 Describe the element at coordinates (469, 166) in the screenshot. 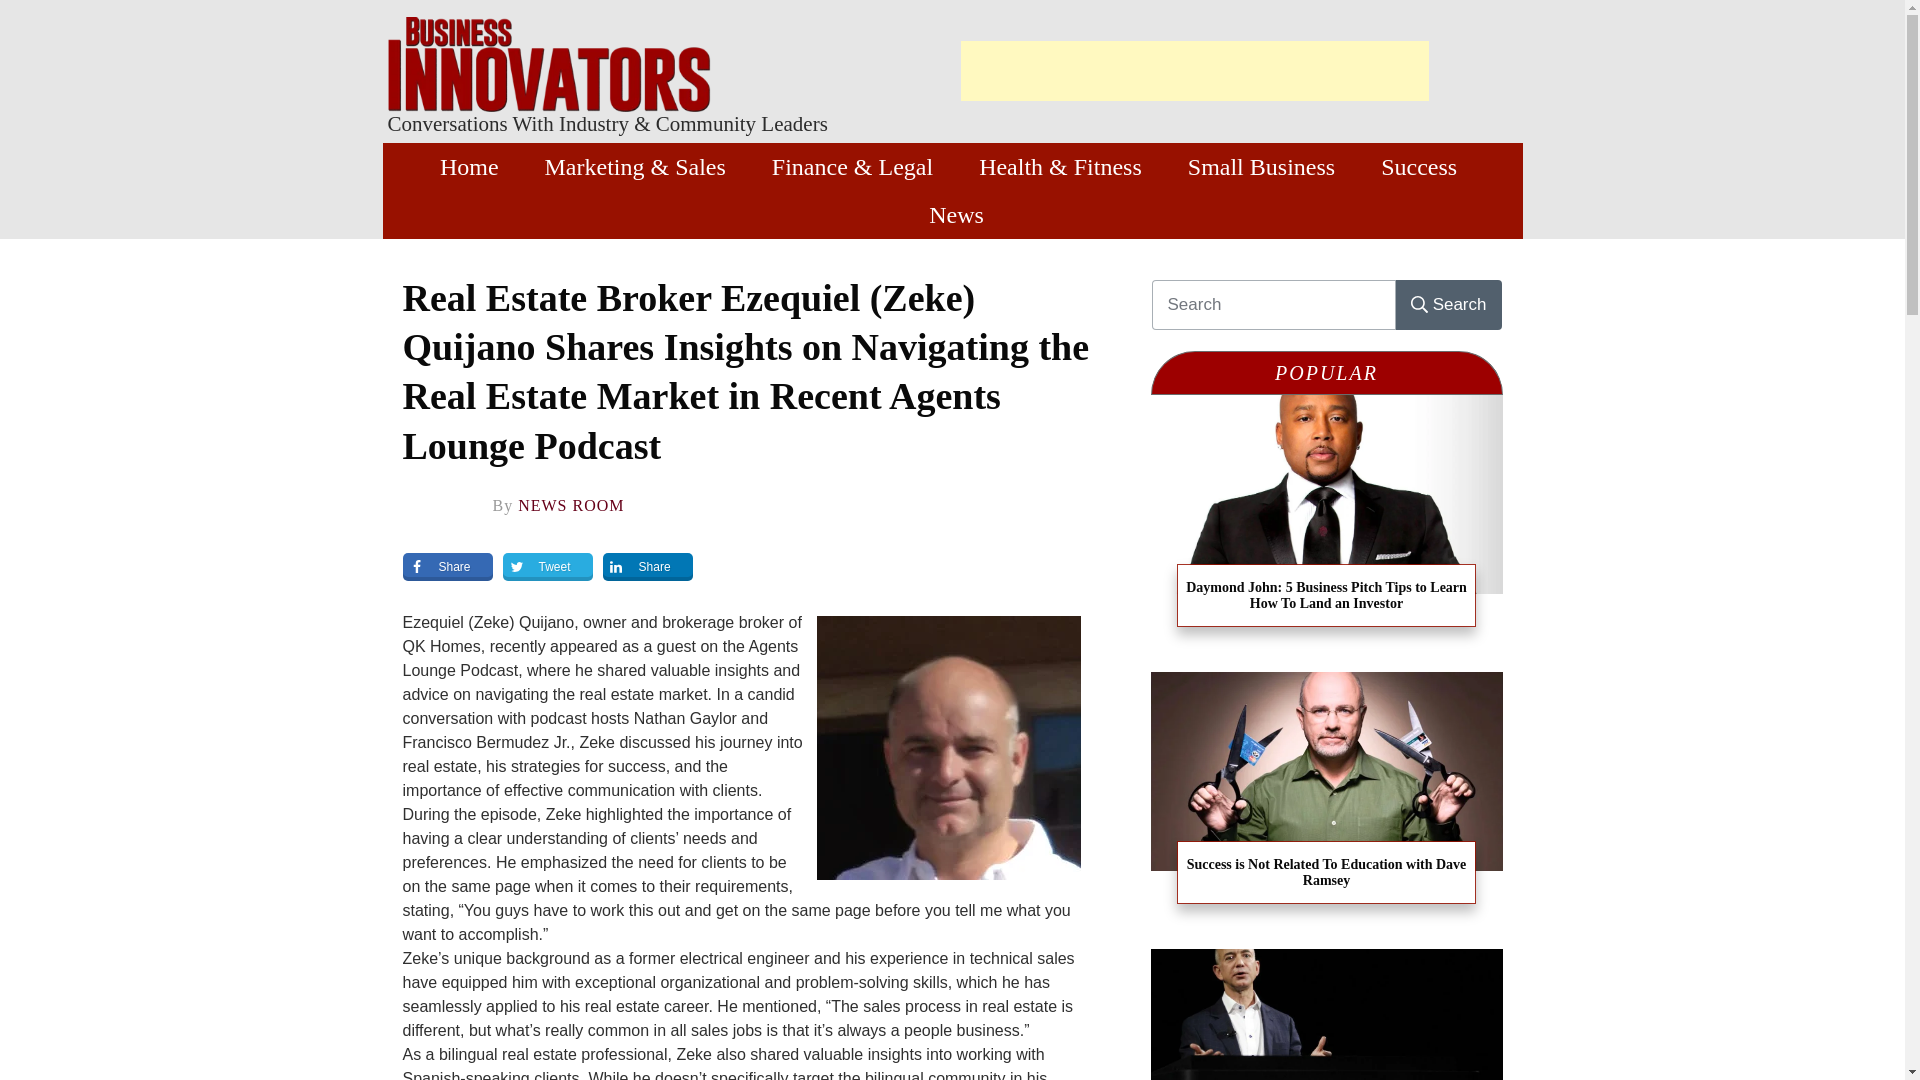

I see `Home` at that location.